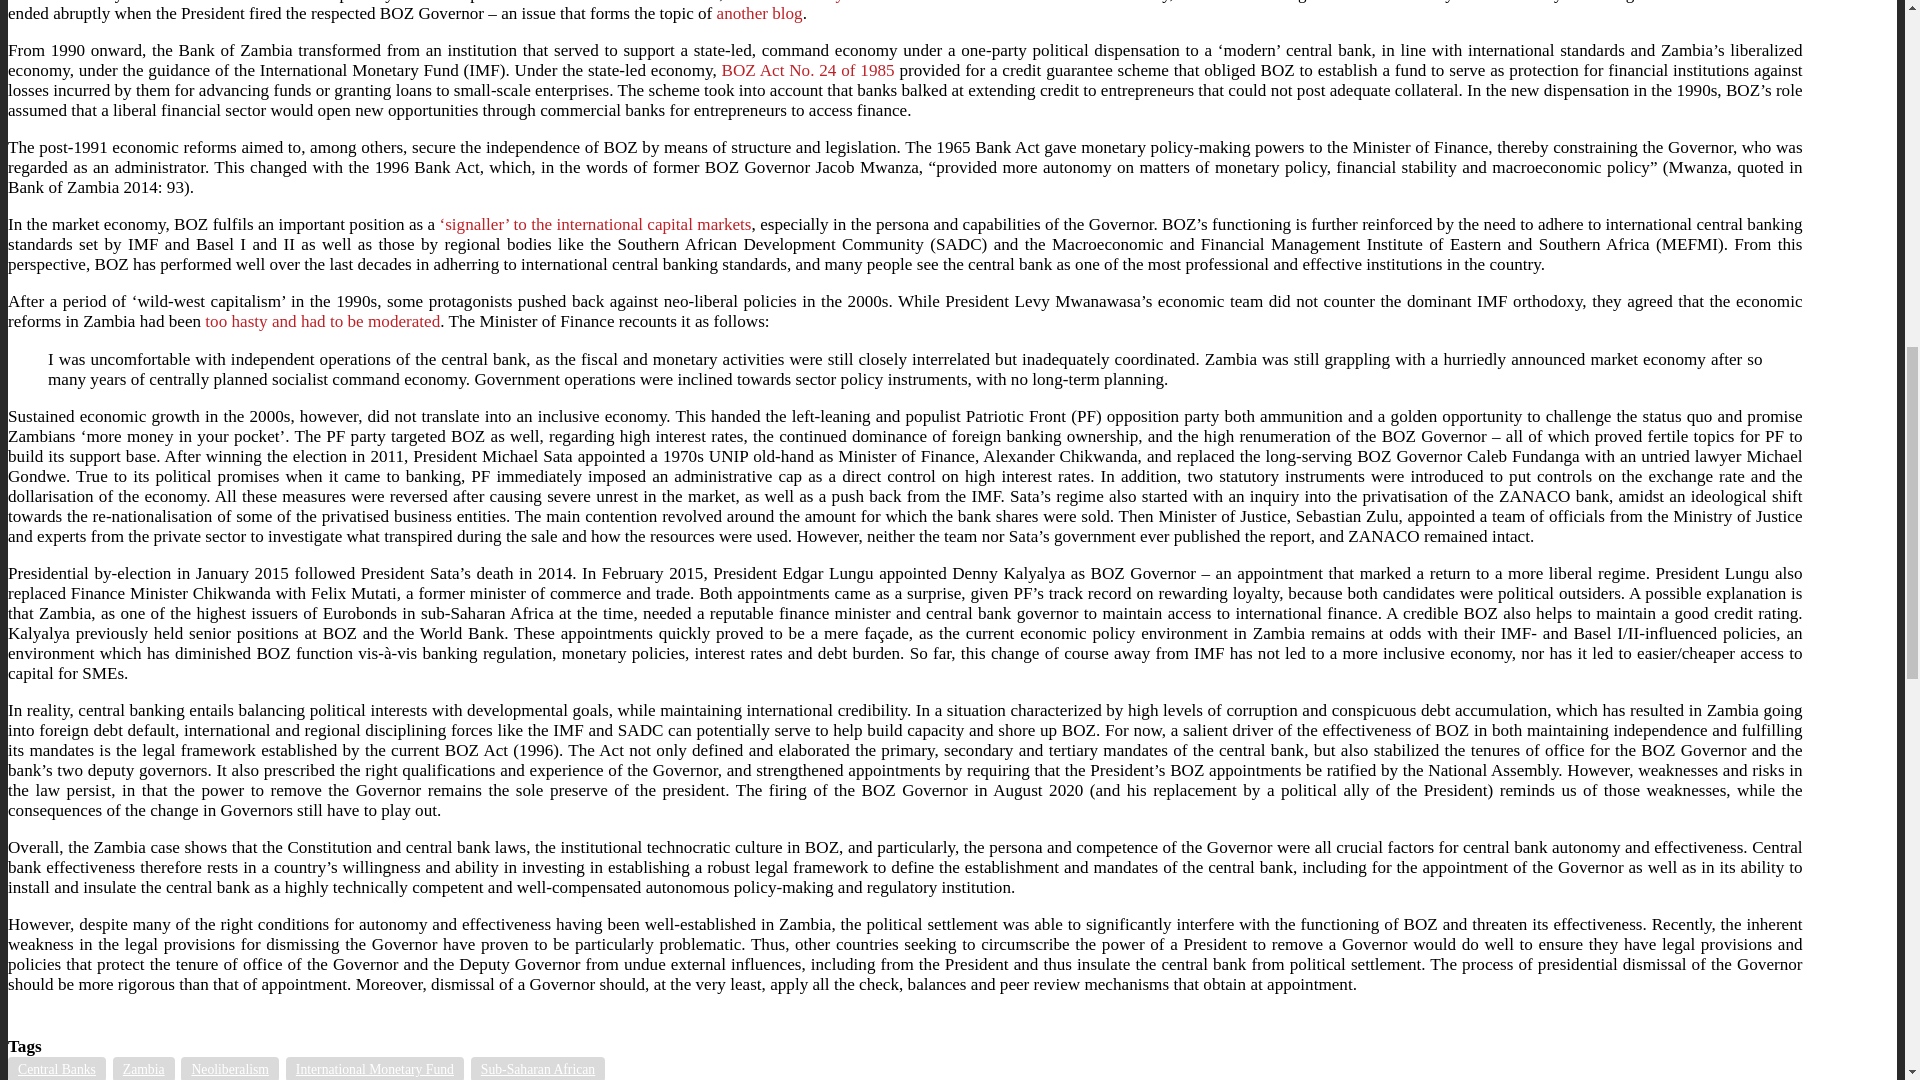 The image size is (1920, 1080). I want to click on Neoliberalism, so click(229, 1068).